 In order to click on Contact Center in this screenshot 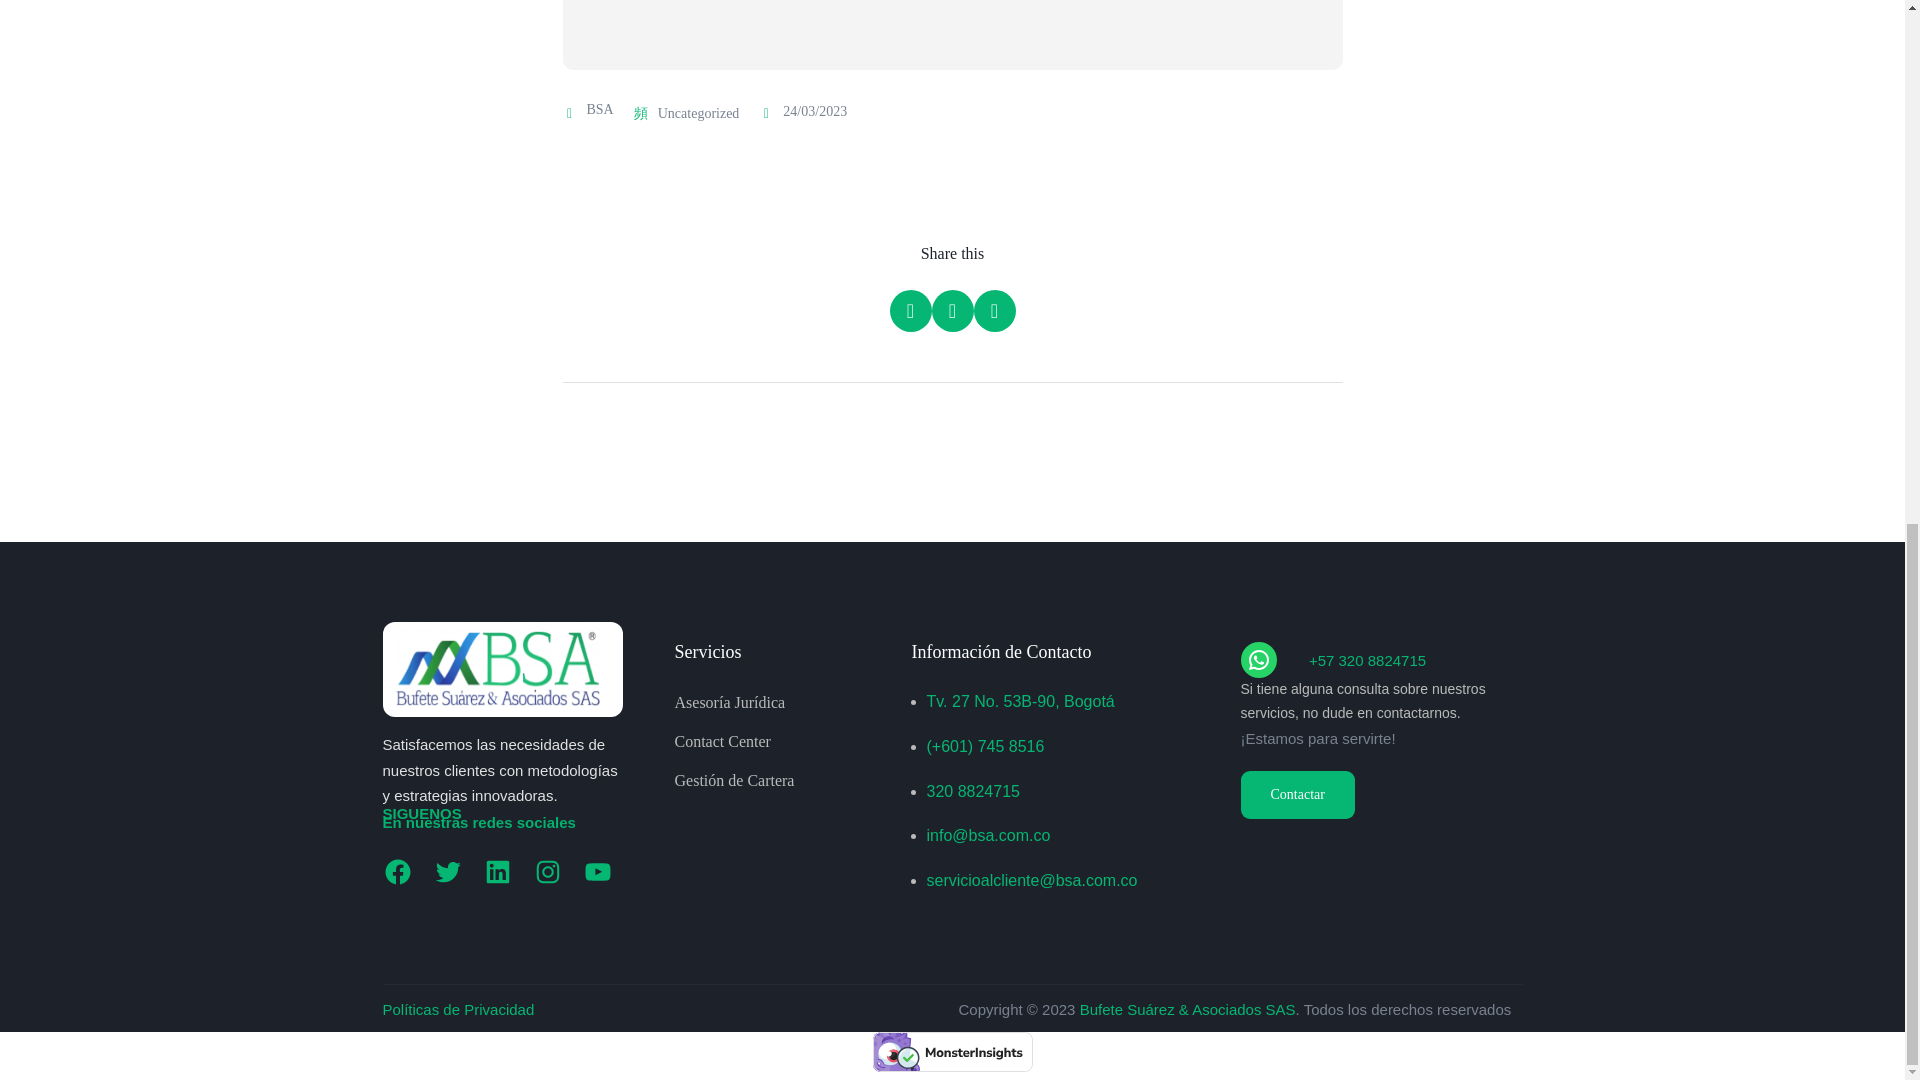, I will do `click(721, 741)`.